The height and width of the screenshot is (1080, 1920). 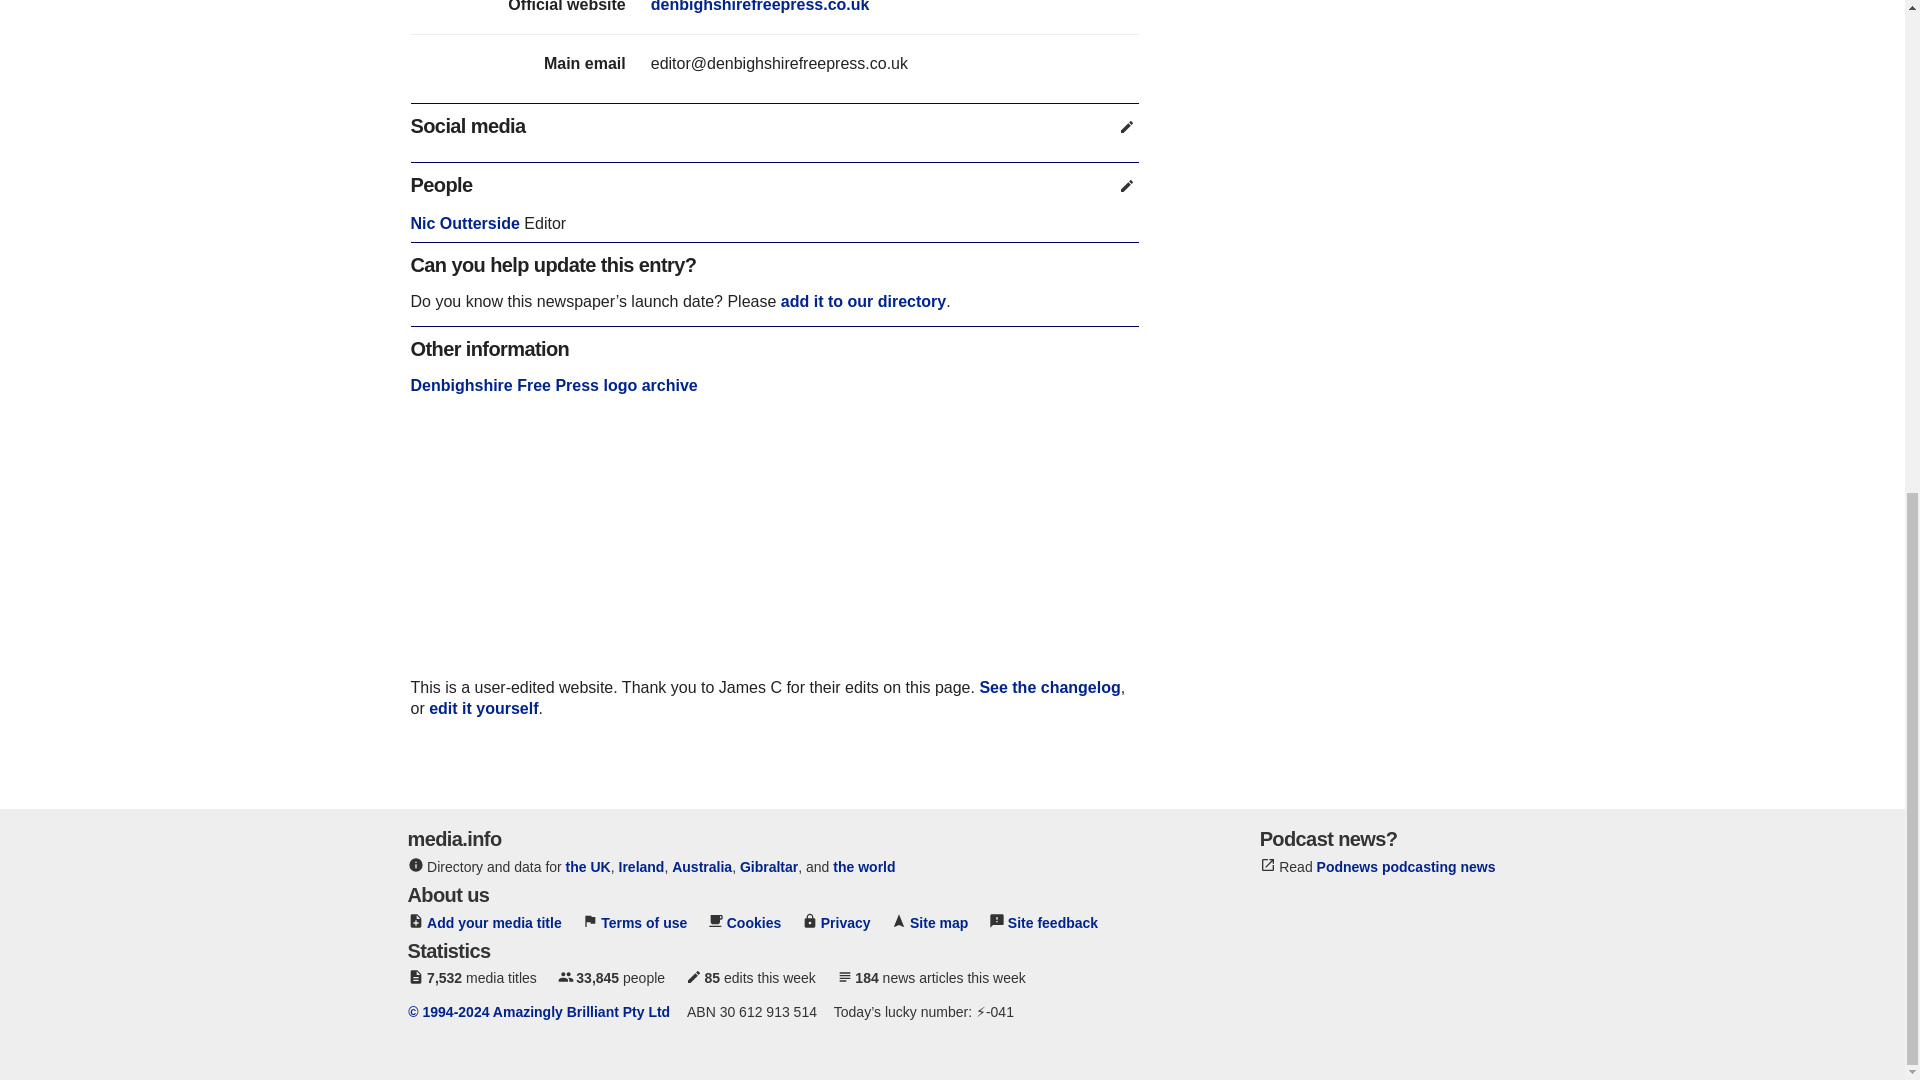 I want to click on edit it yourself, so click(x=482, y=708).